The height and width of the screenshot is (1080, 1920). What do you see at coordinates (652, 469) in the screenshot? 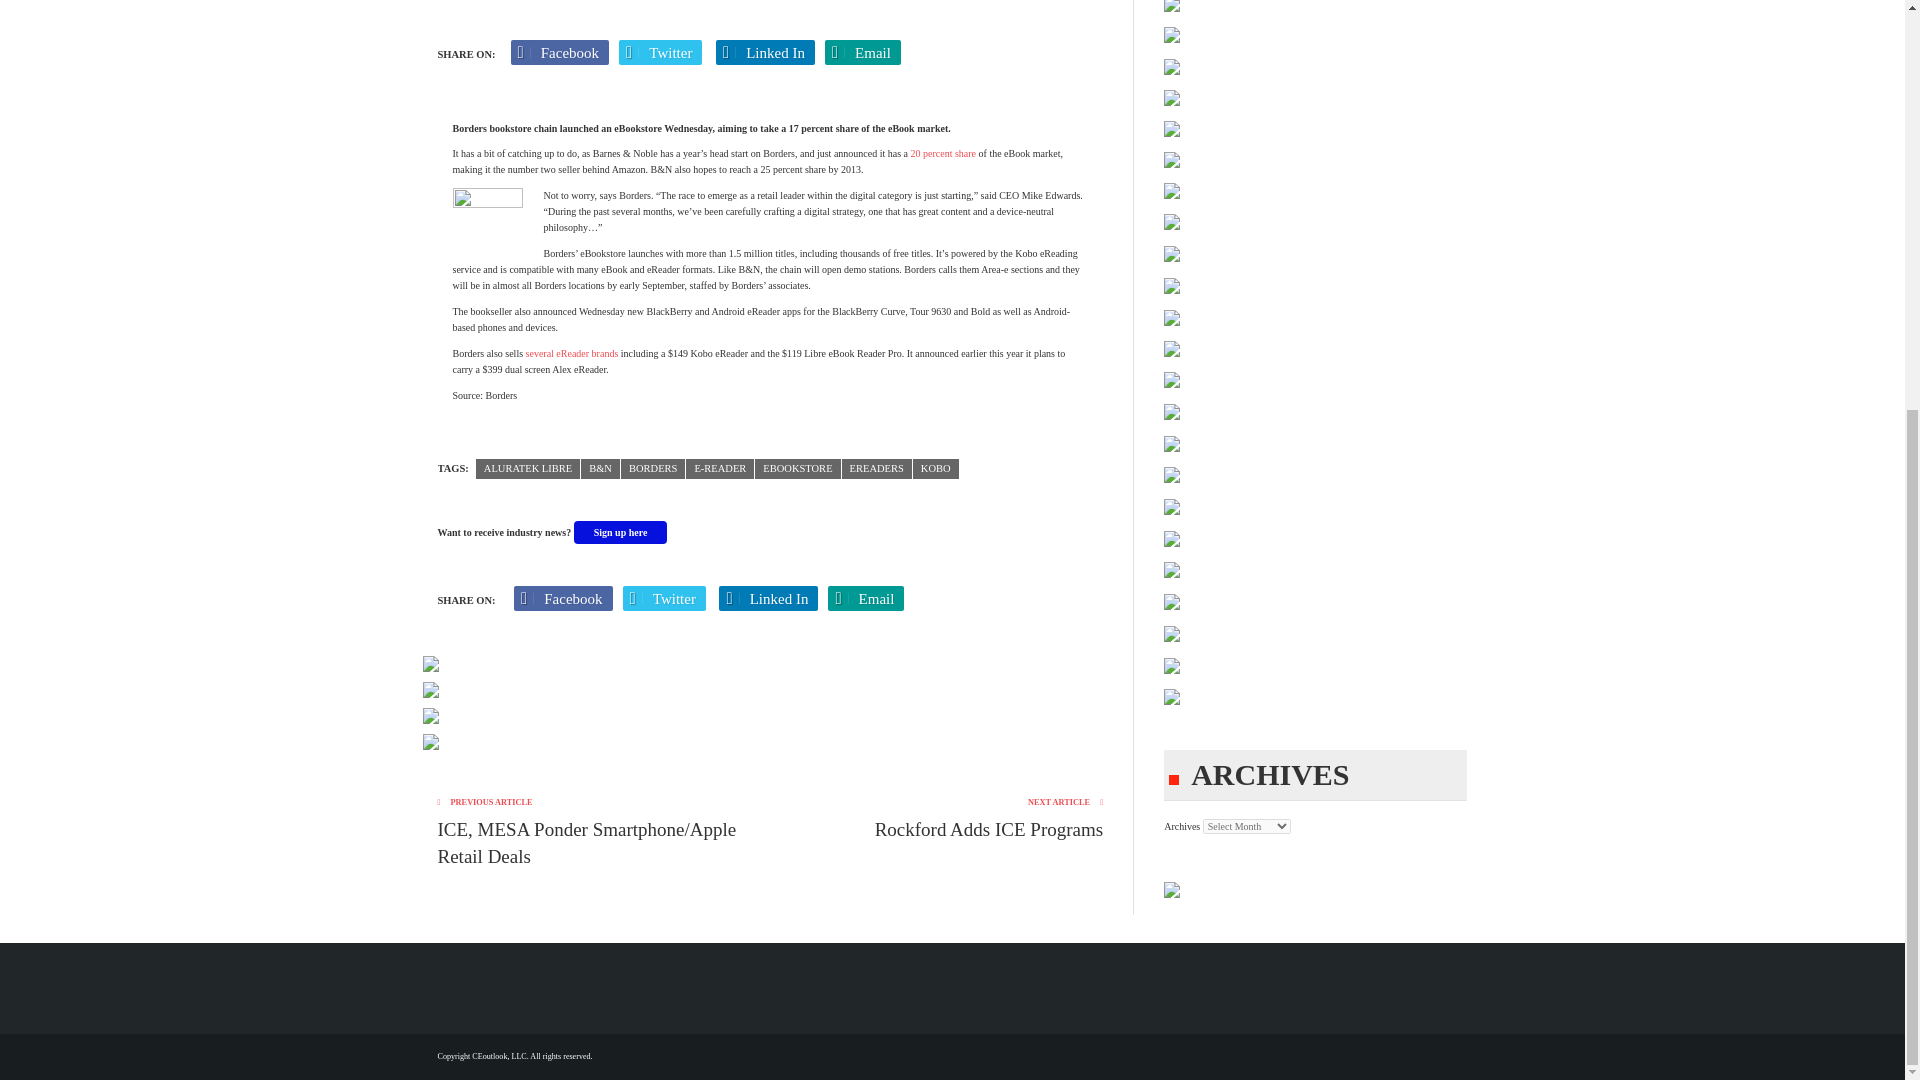
I see `Borders` at bounding box center [652, 469].